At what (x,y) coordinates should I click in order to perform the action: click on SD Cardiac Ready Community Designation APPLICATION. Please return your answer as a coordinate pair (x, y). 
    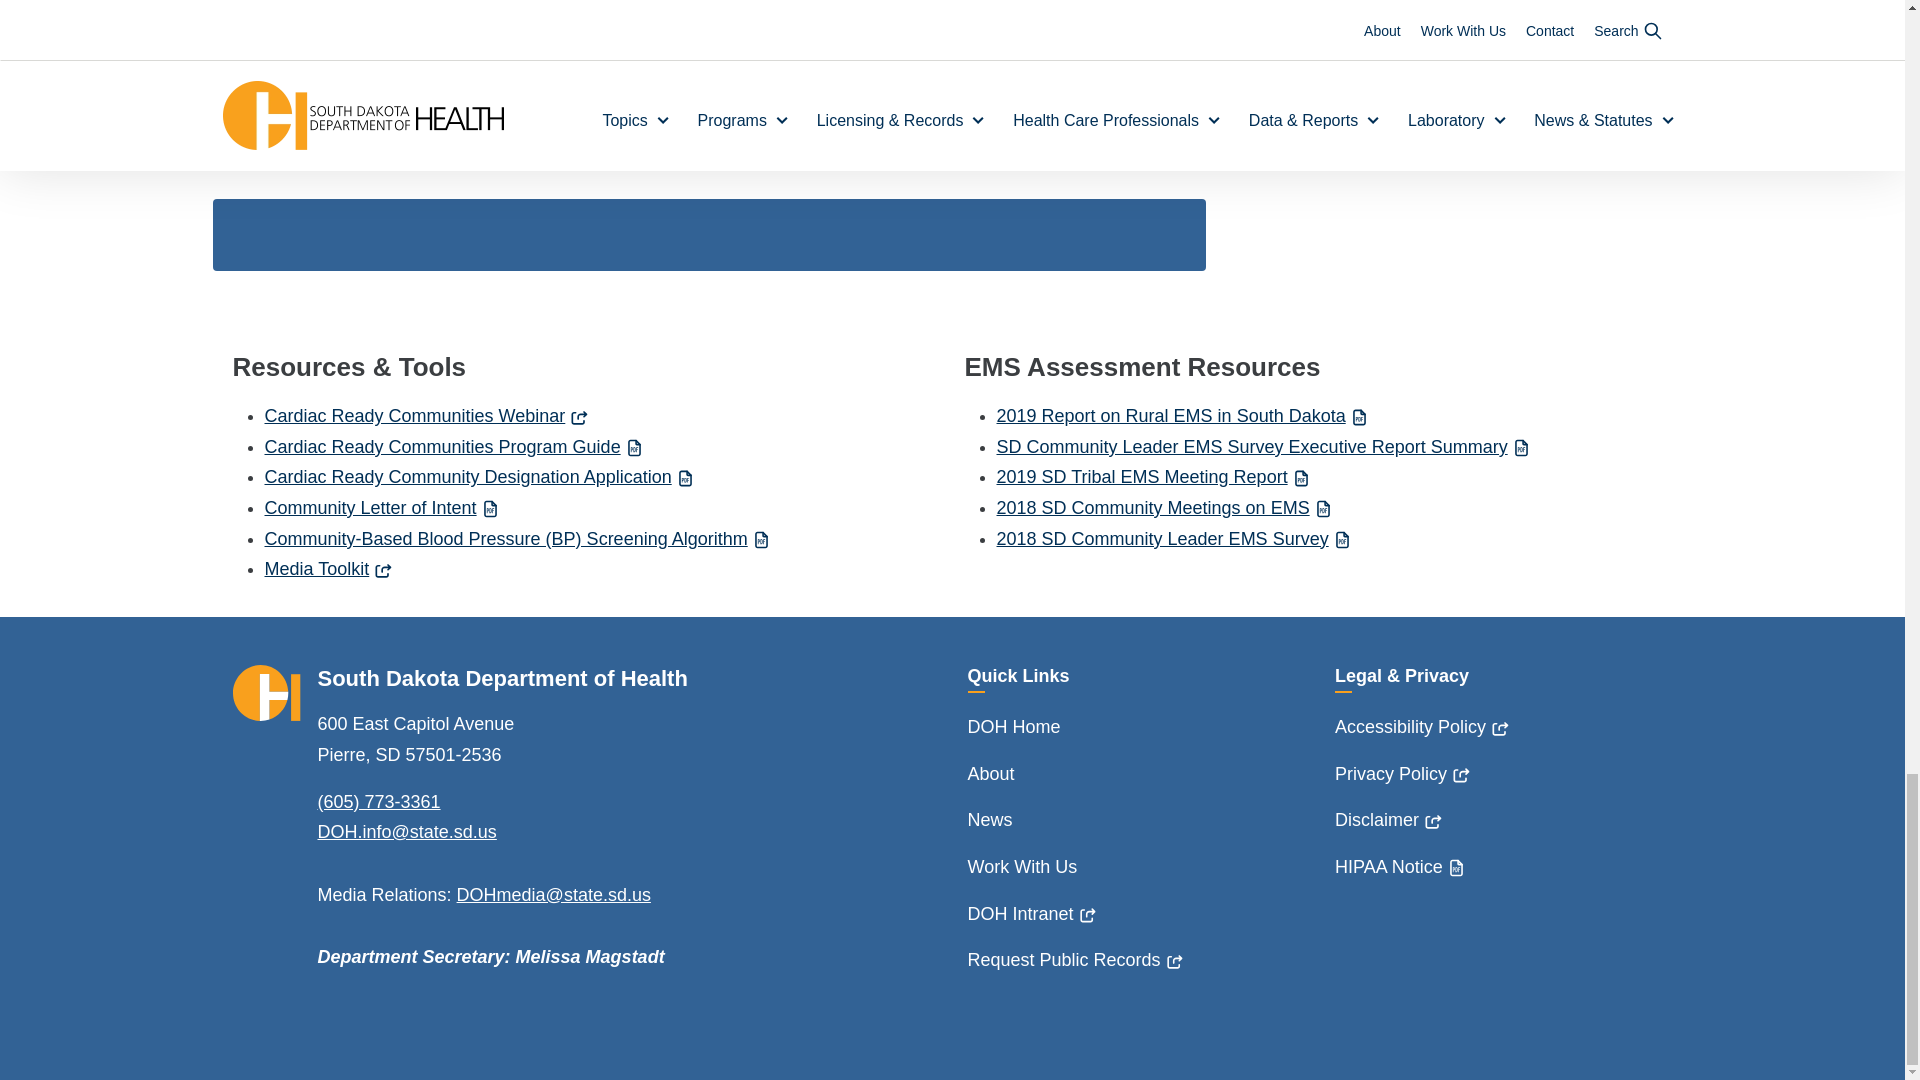
    Looking at the image, I should click on (480, 476).